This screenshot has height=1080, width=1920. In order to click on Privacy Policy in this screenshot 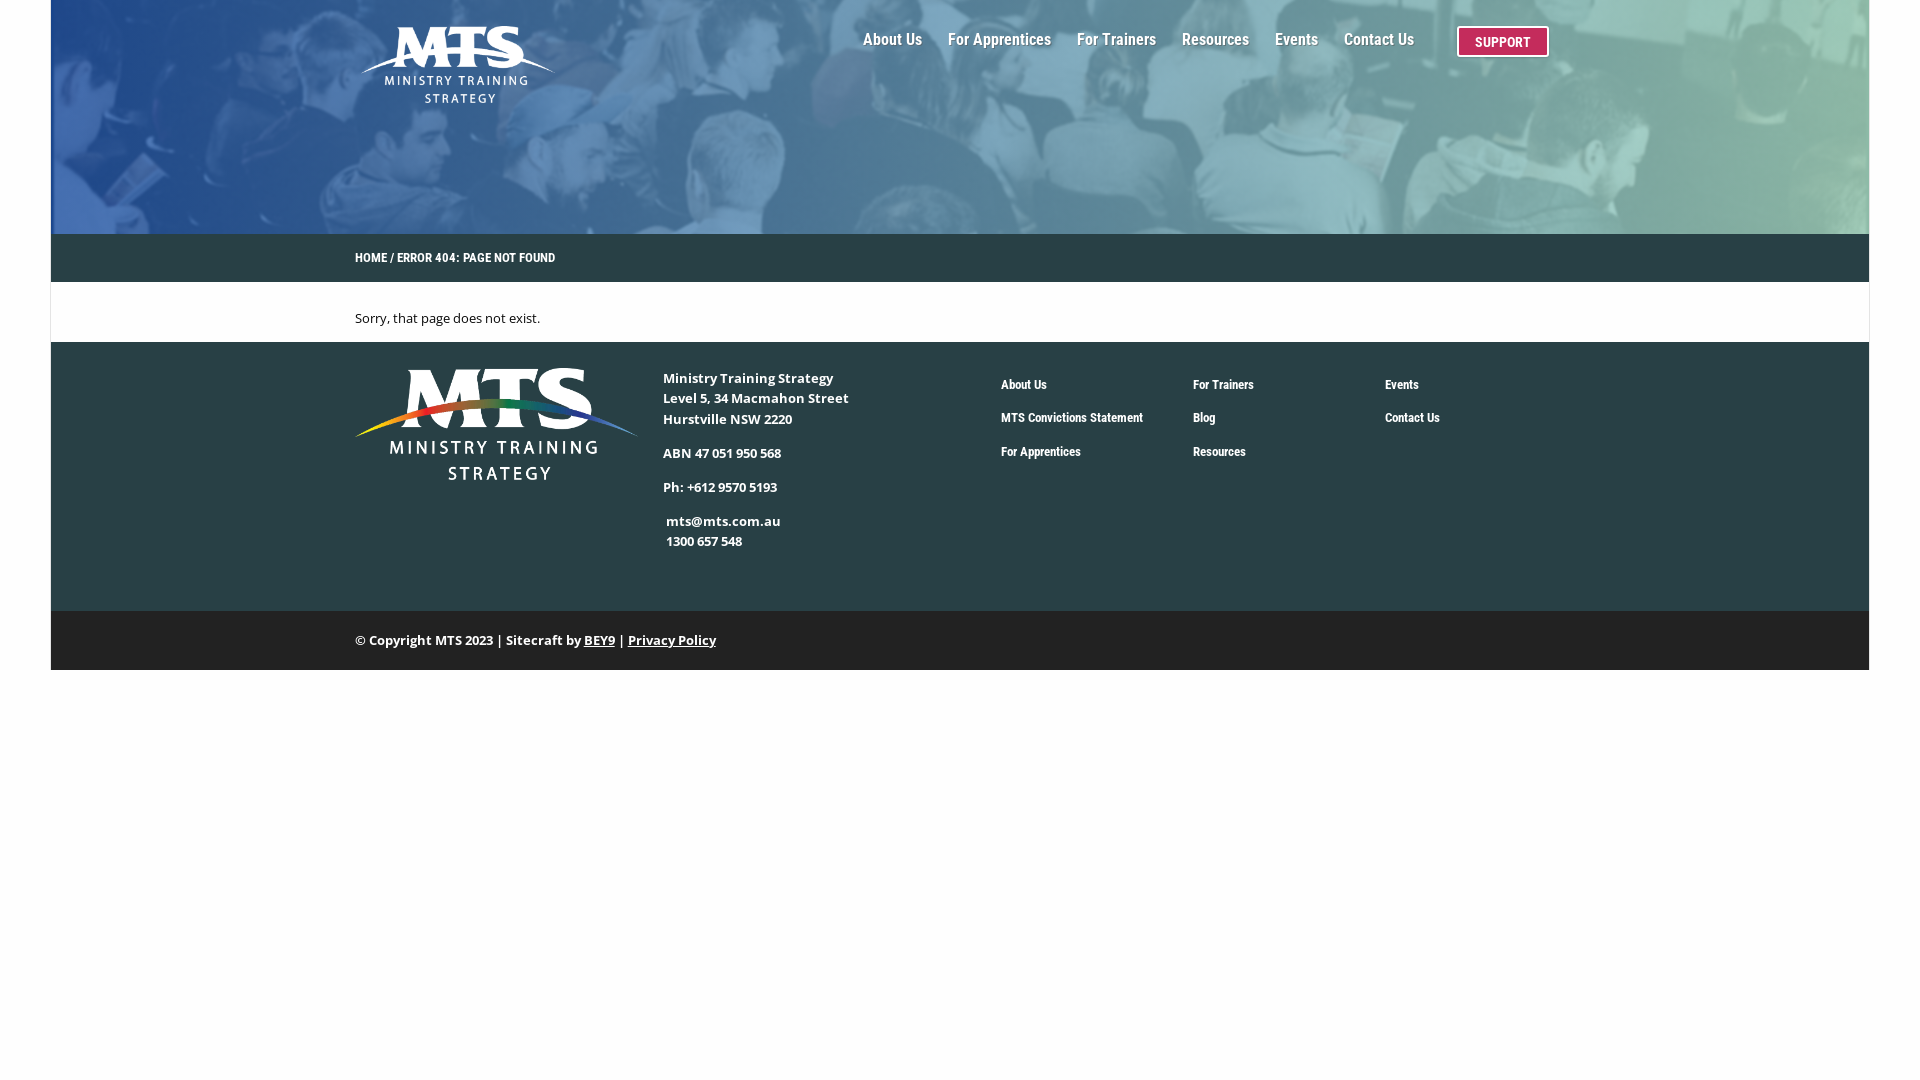, I will do `click(672, 641)`.